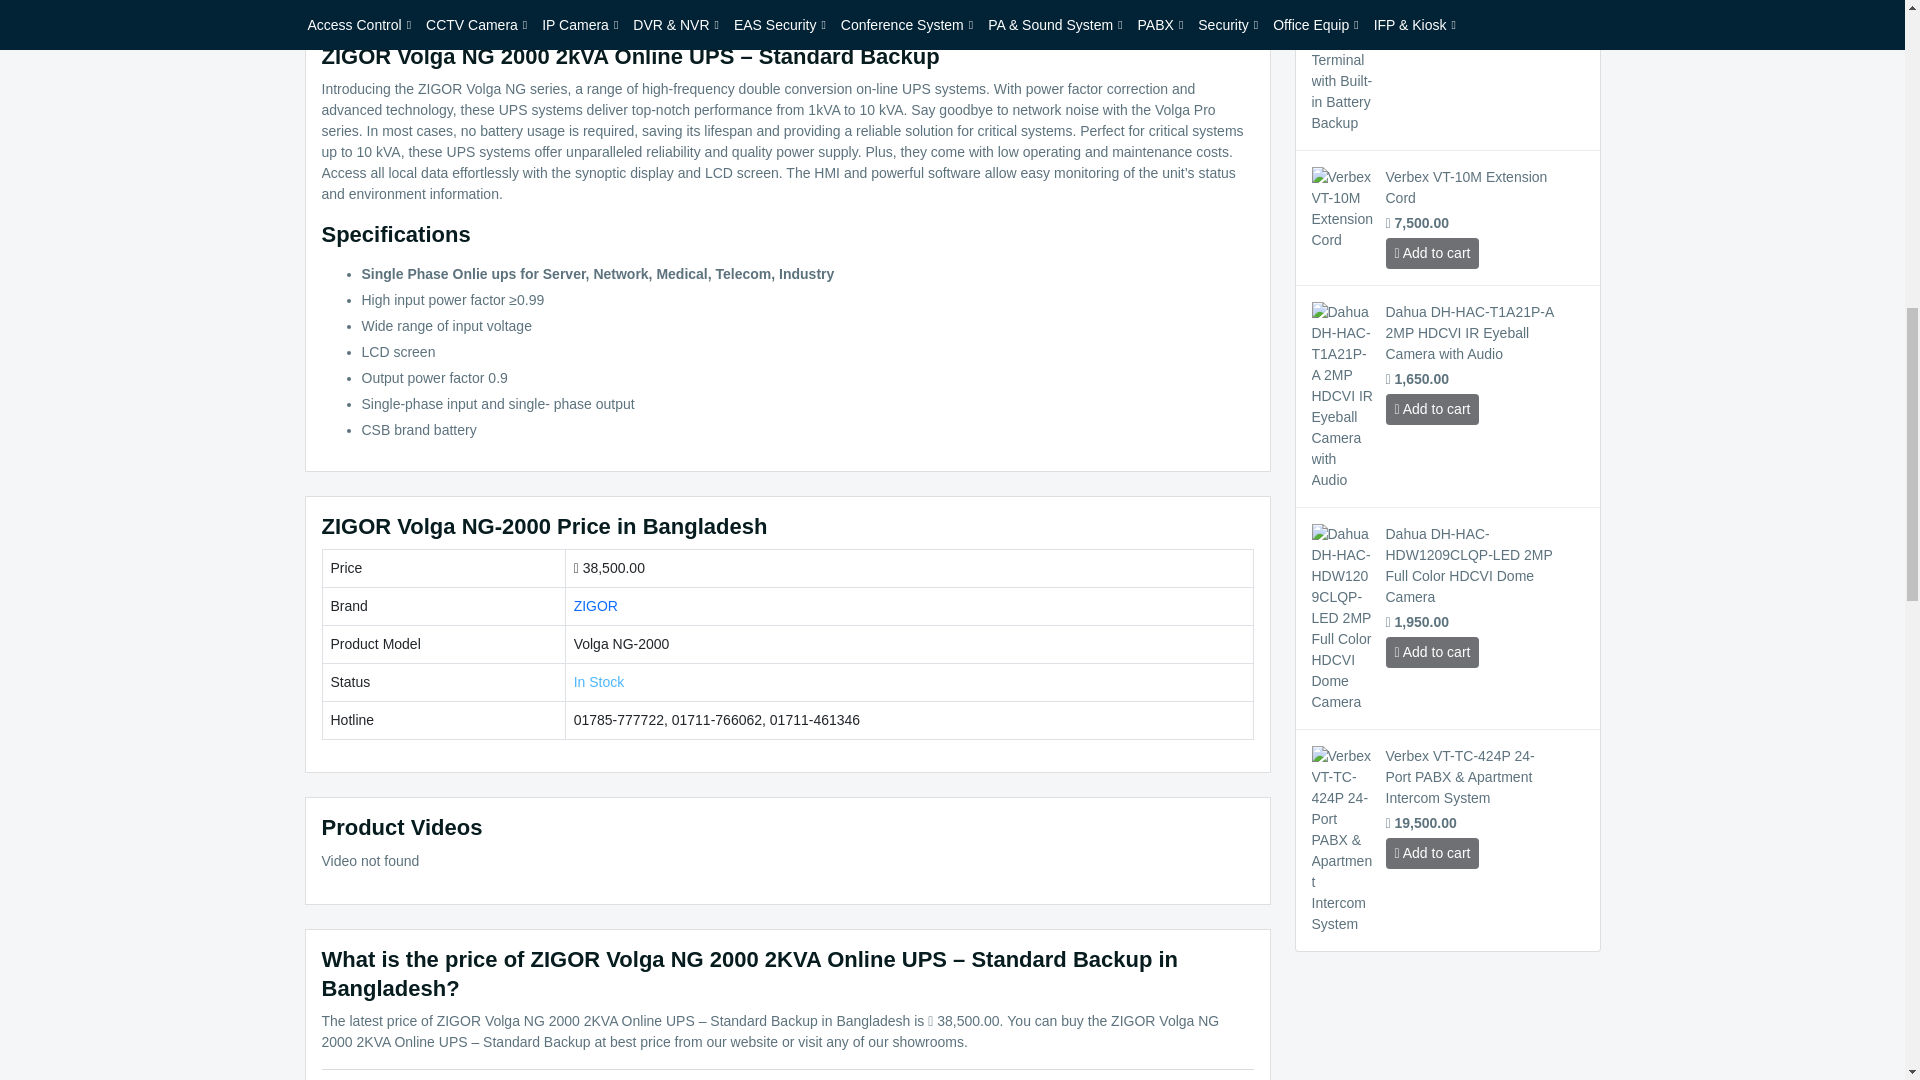 The image size is (1920, 1080). What do you see at coordinates (1433, 252) in the screenshot?
I see `Add to Cart` at bounding box center [1433, 252].